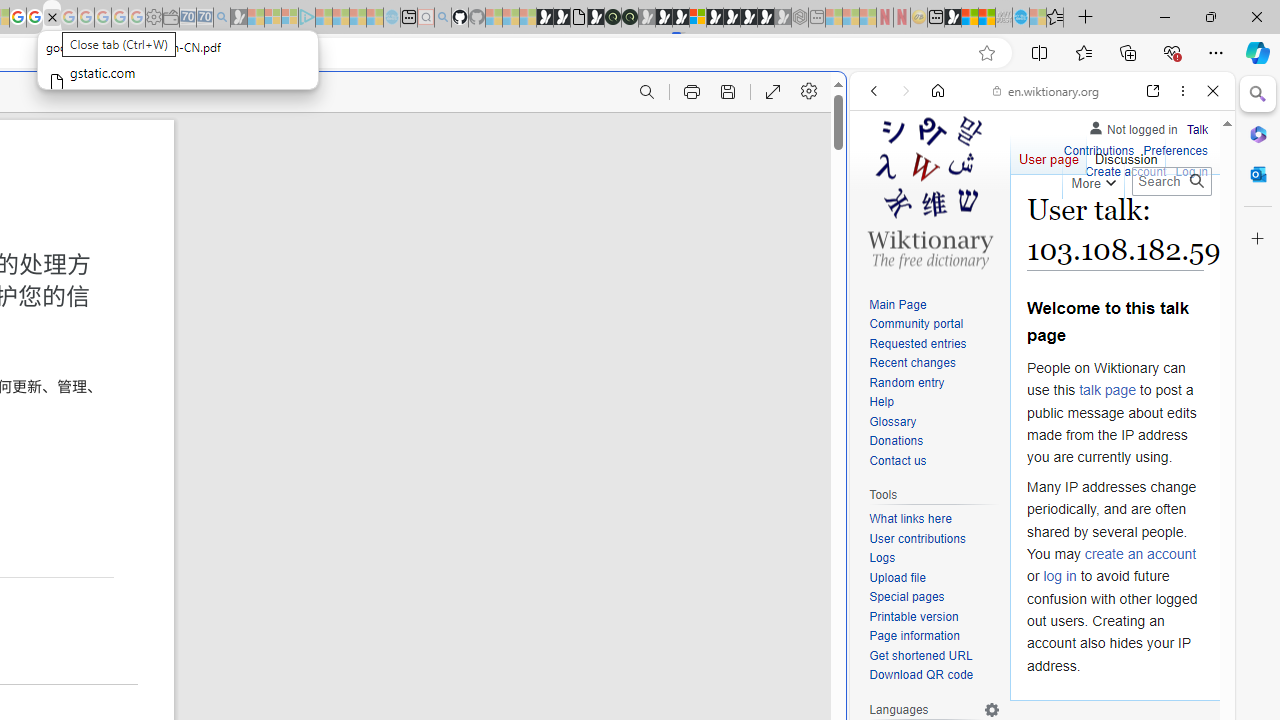  Describe the element at coordinates (934, 422) in the screenshot. I see `Glossary` at that location.